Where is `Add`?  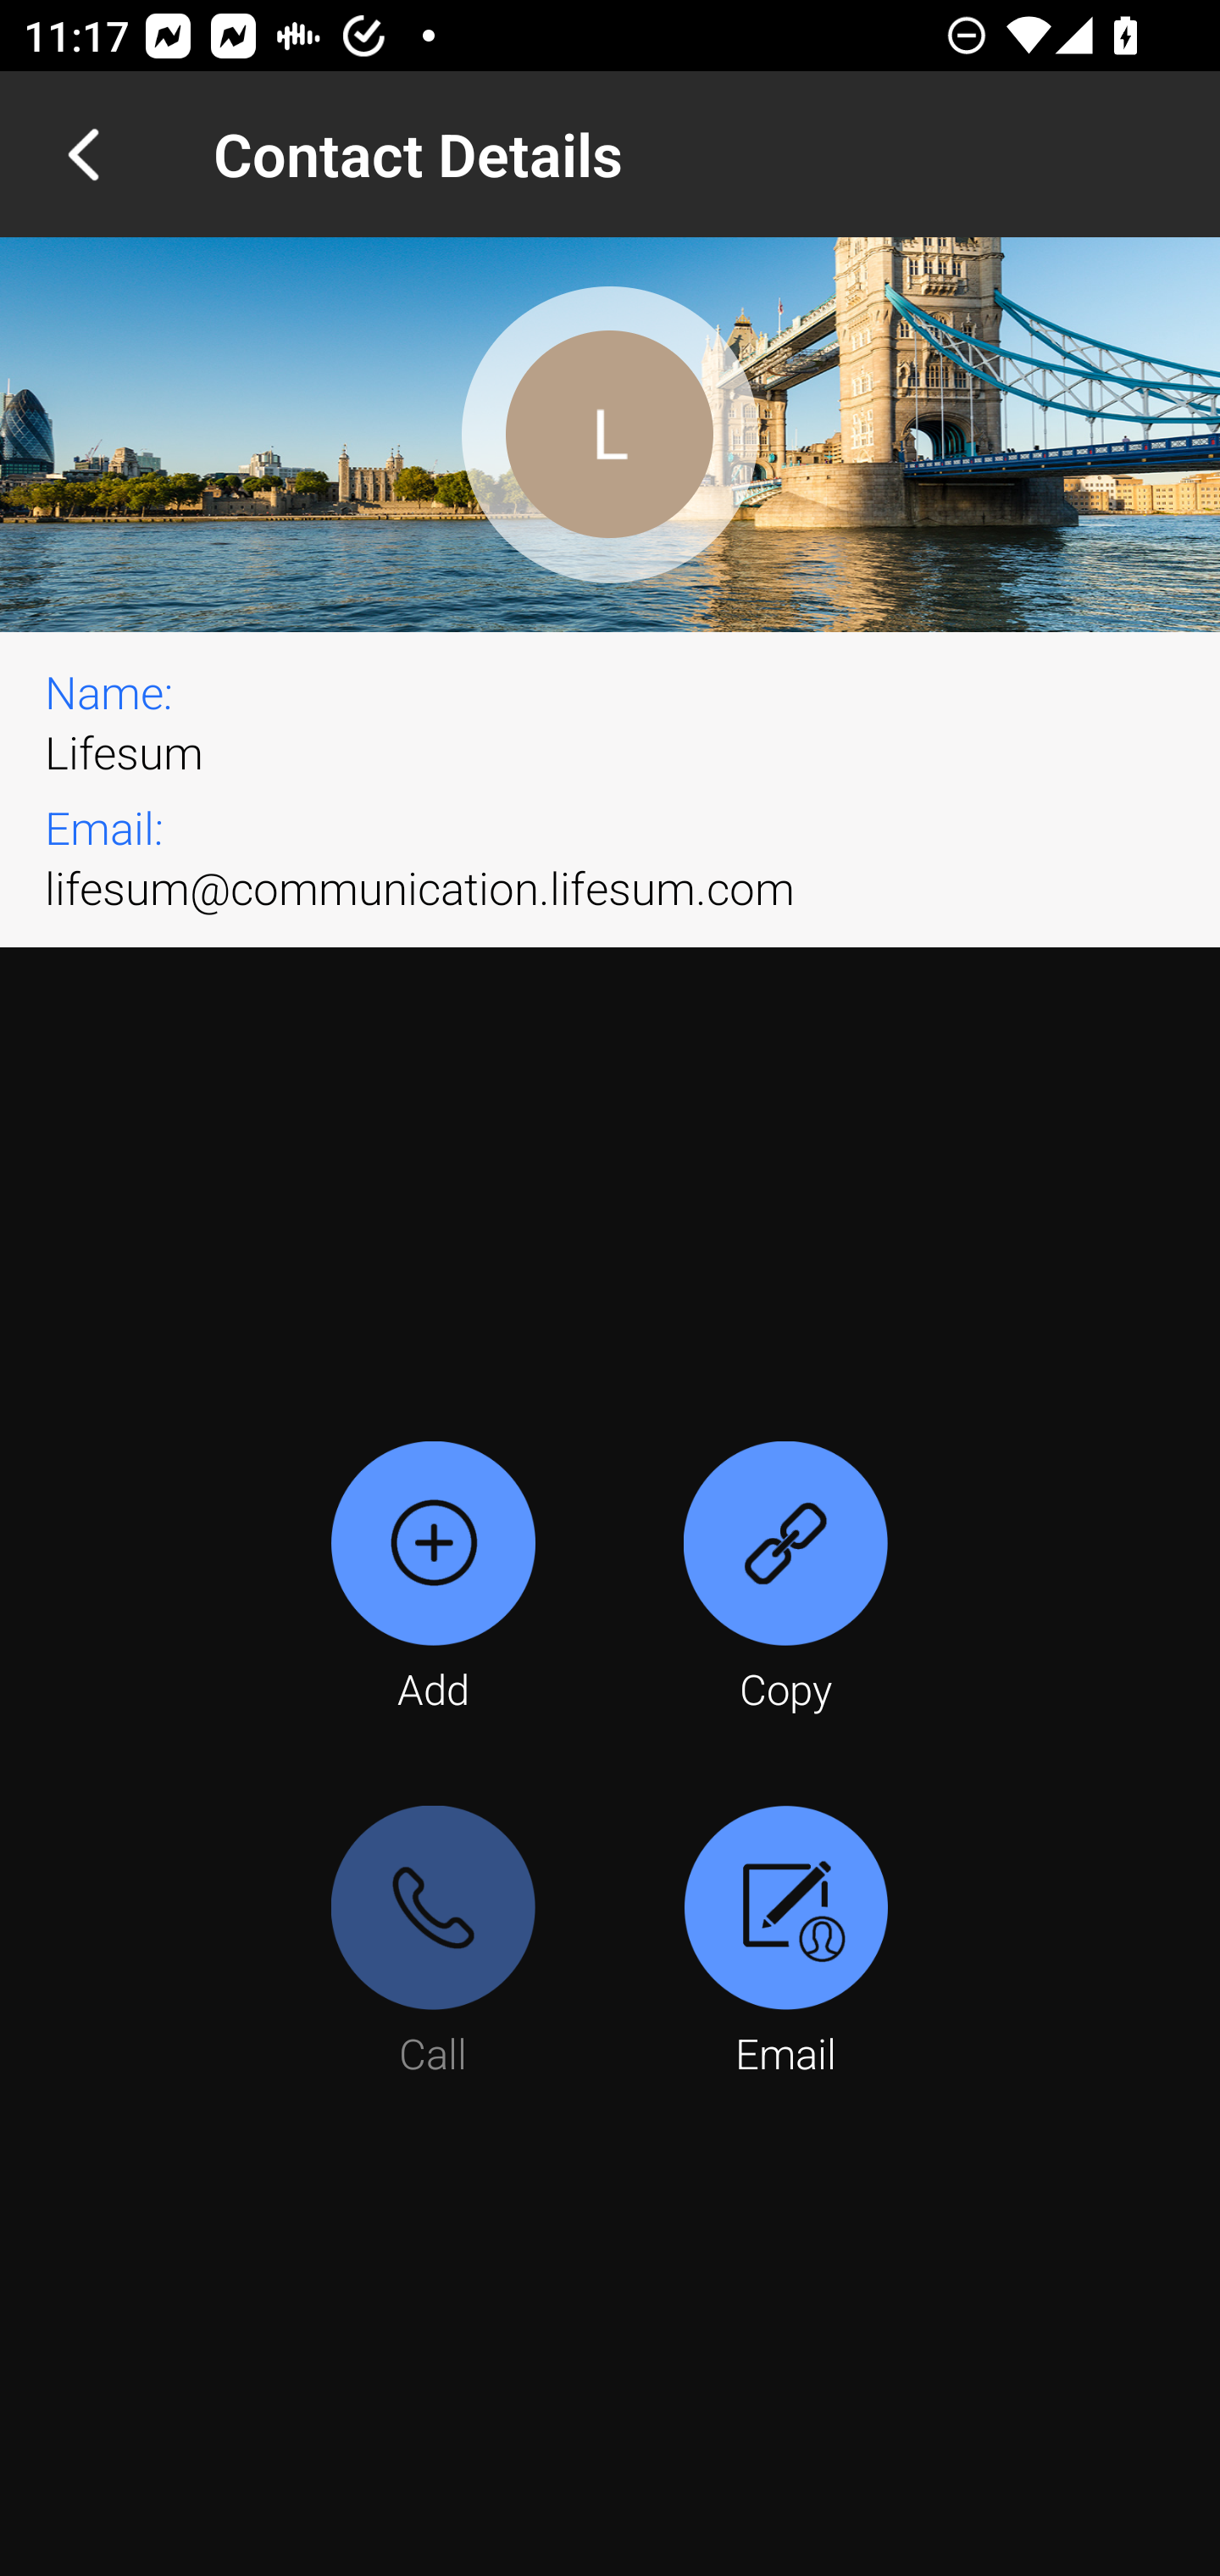 Add is located at coordinates (434, 1579).